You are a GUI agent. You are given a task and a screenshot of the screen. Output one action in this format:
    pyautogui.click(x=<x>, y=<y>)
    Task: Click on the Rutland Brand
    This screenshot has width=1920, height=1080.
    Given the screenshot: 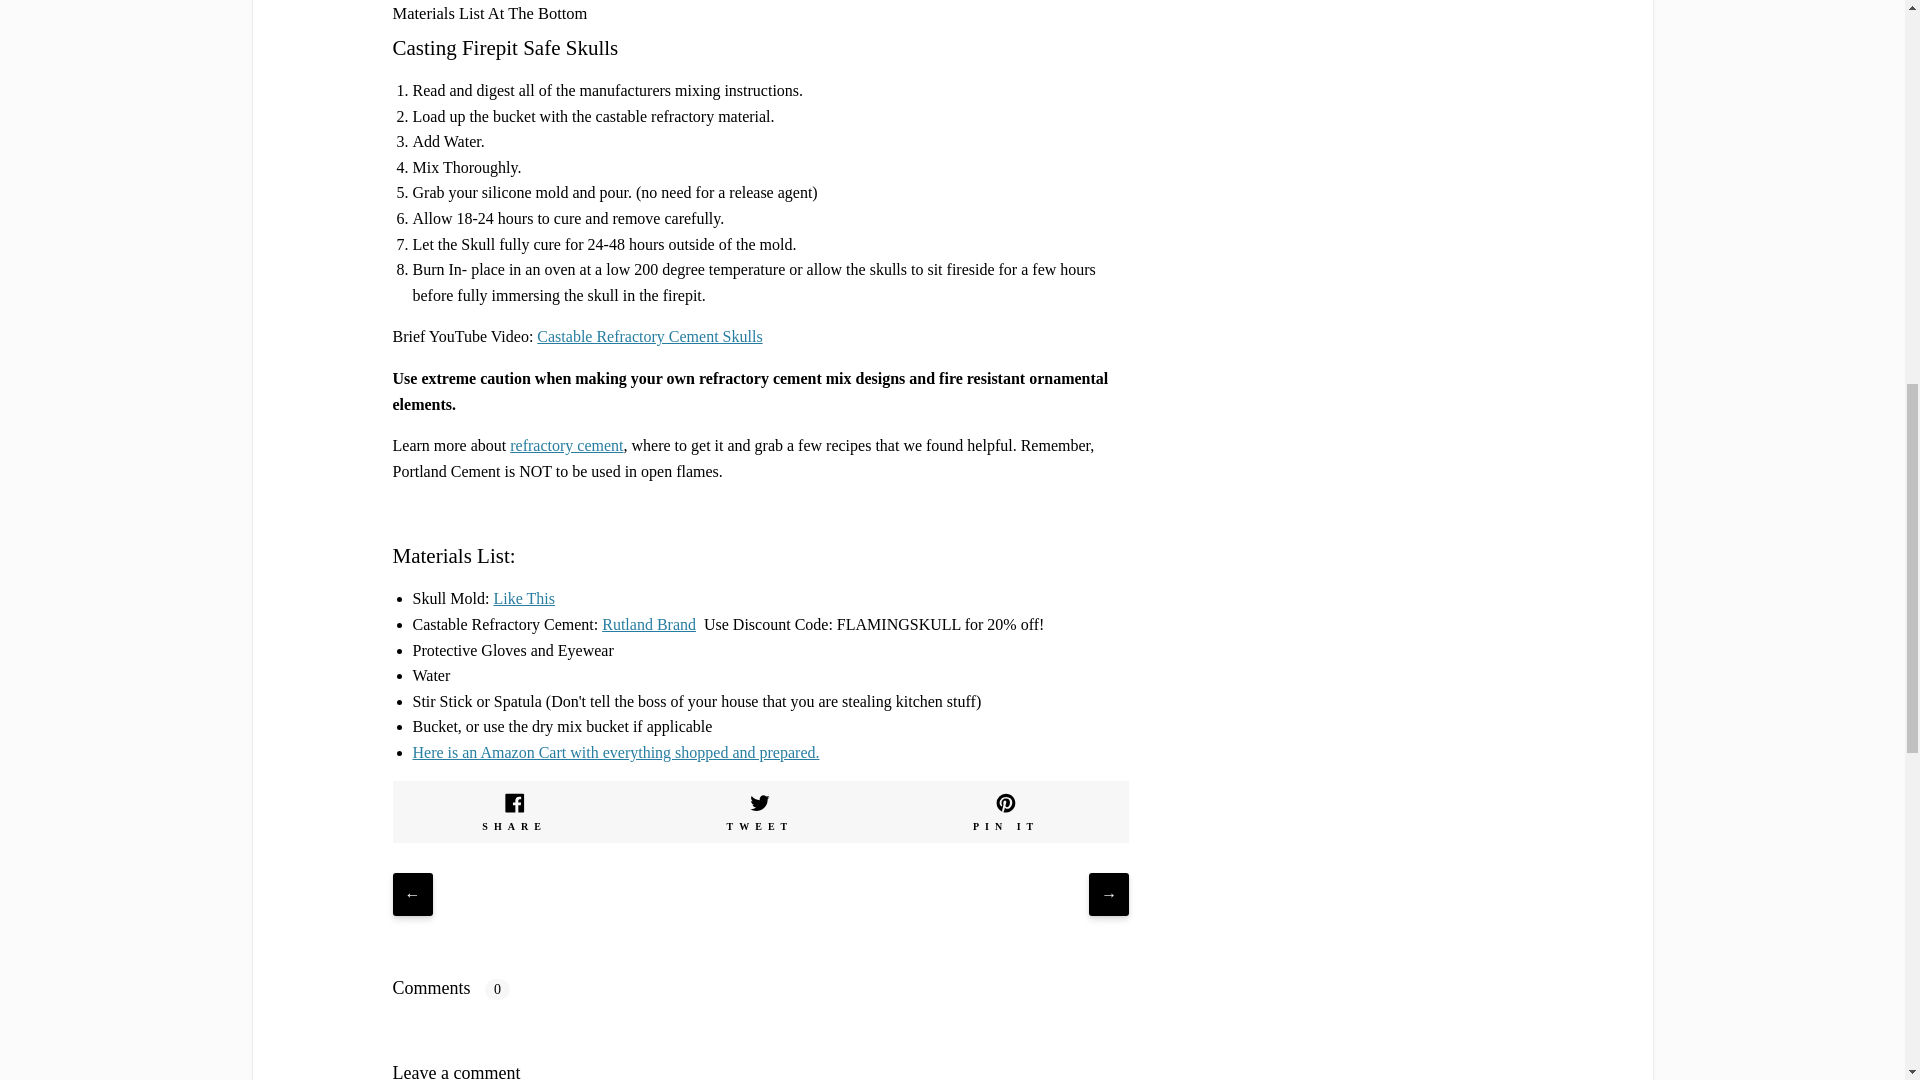 What is the action you would take?
    pyautogui.click(x=648, y=624)
    